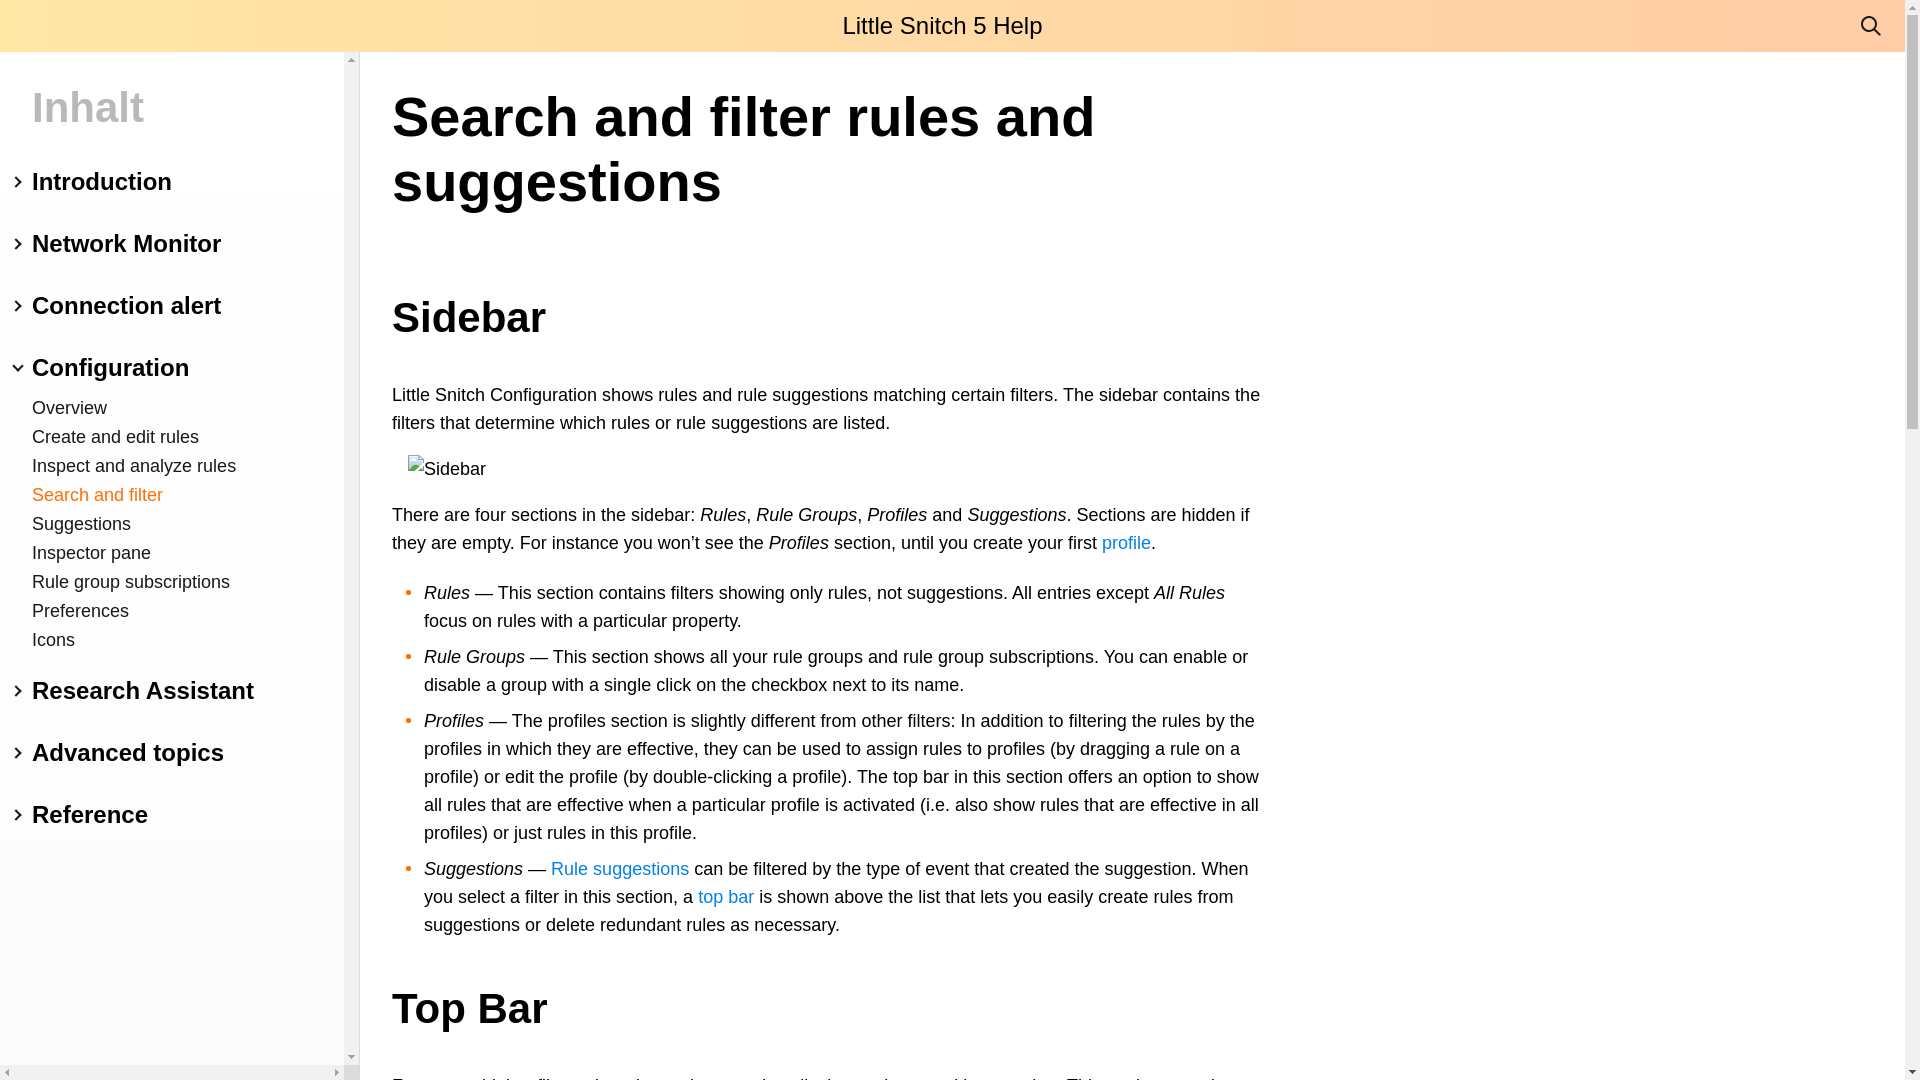  I want to click on Overview, so click(172, 408).